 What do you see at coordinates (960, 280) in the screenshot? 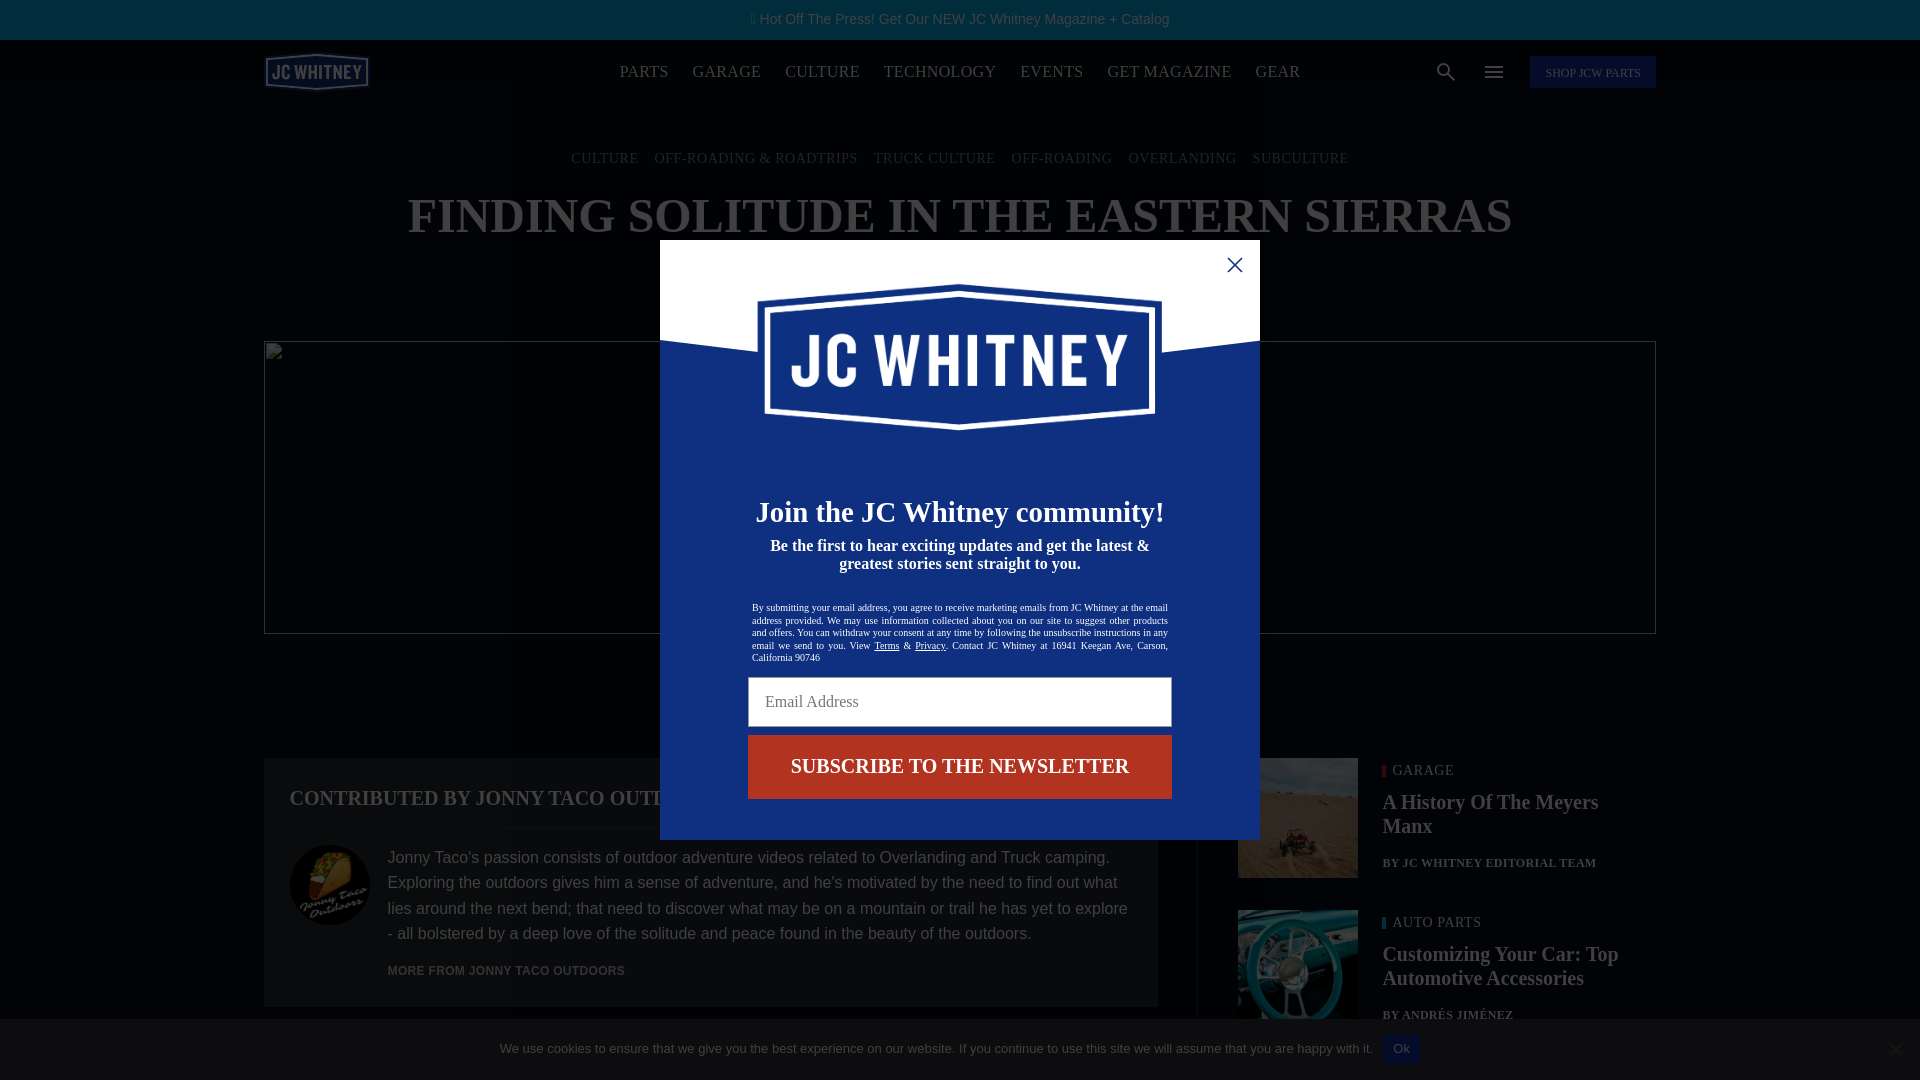
I see `BY JONNY TACO OUTDOORS` at bounding box center [960, 280].